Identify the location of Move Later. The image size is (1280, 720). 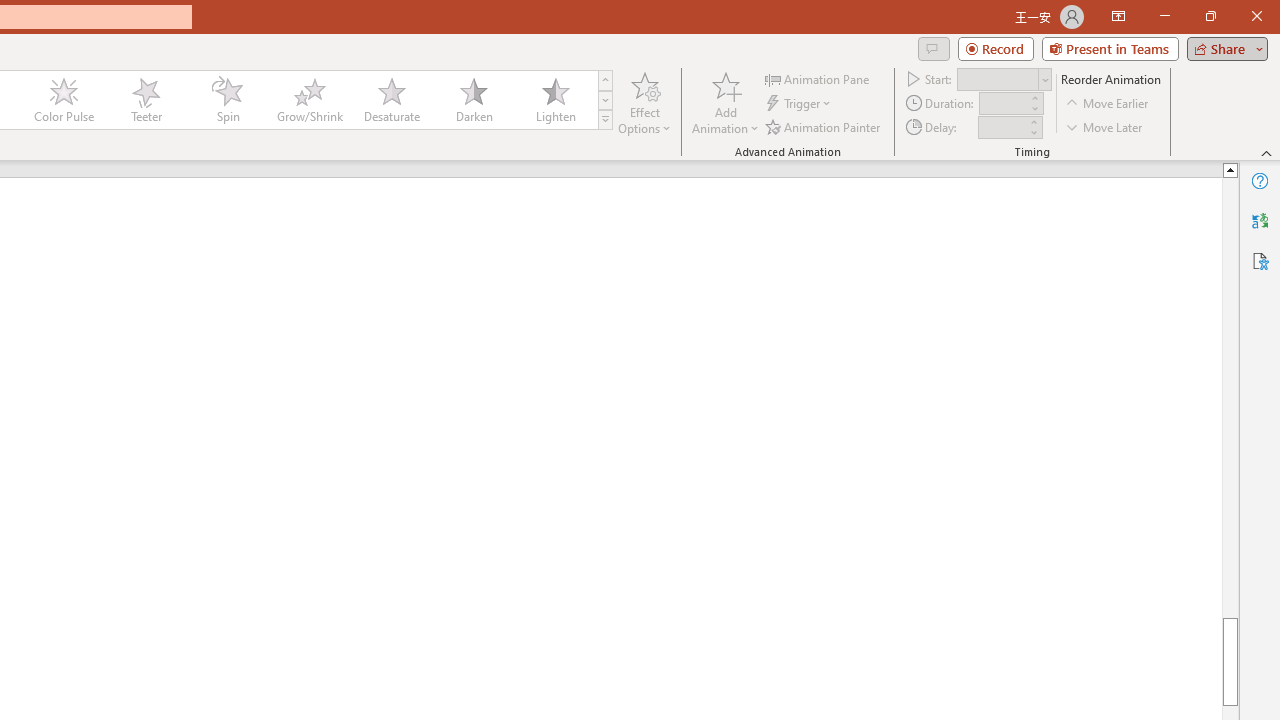
(1105, 126).